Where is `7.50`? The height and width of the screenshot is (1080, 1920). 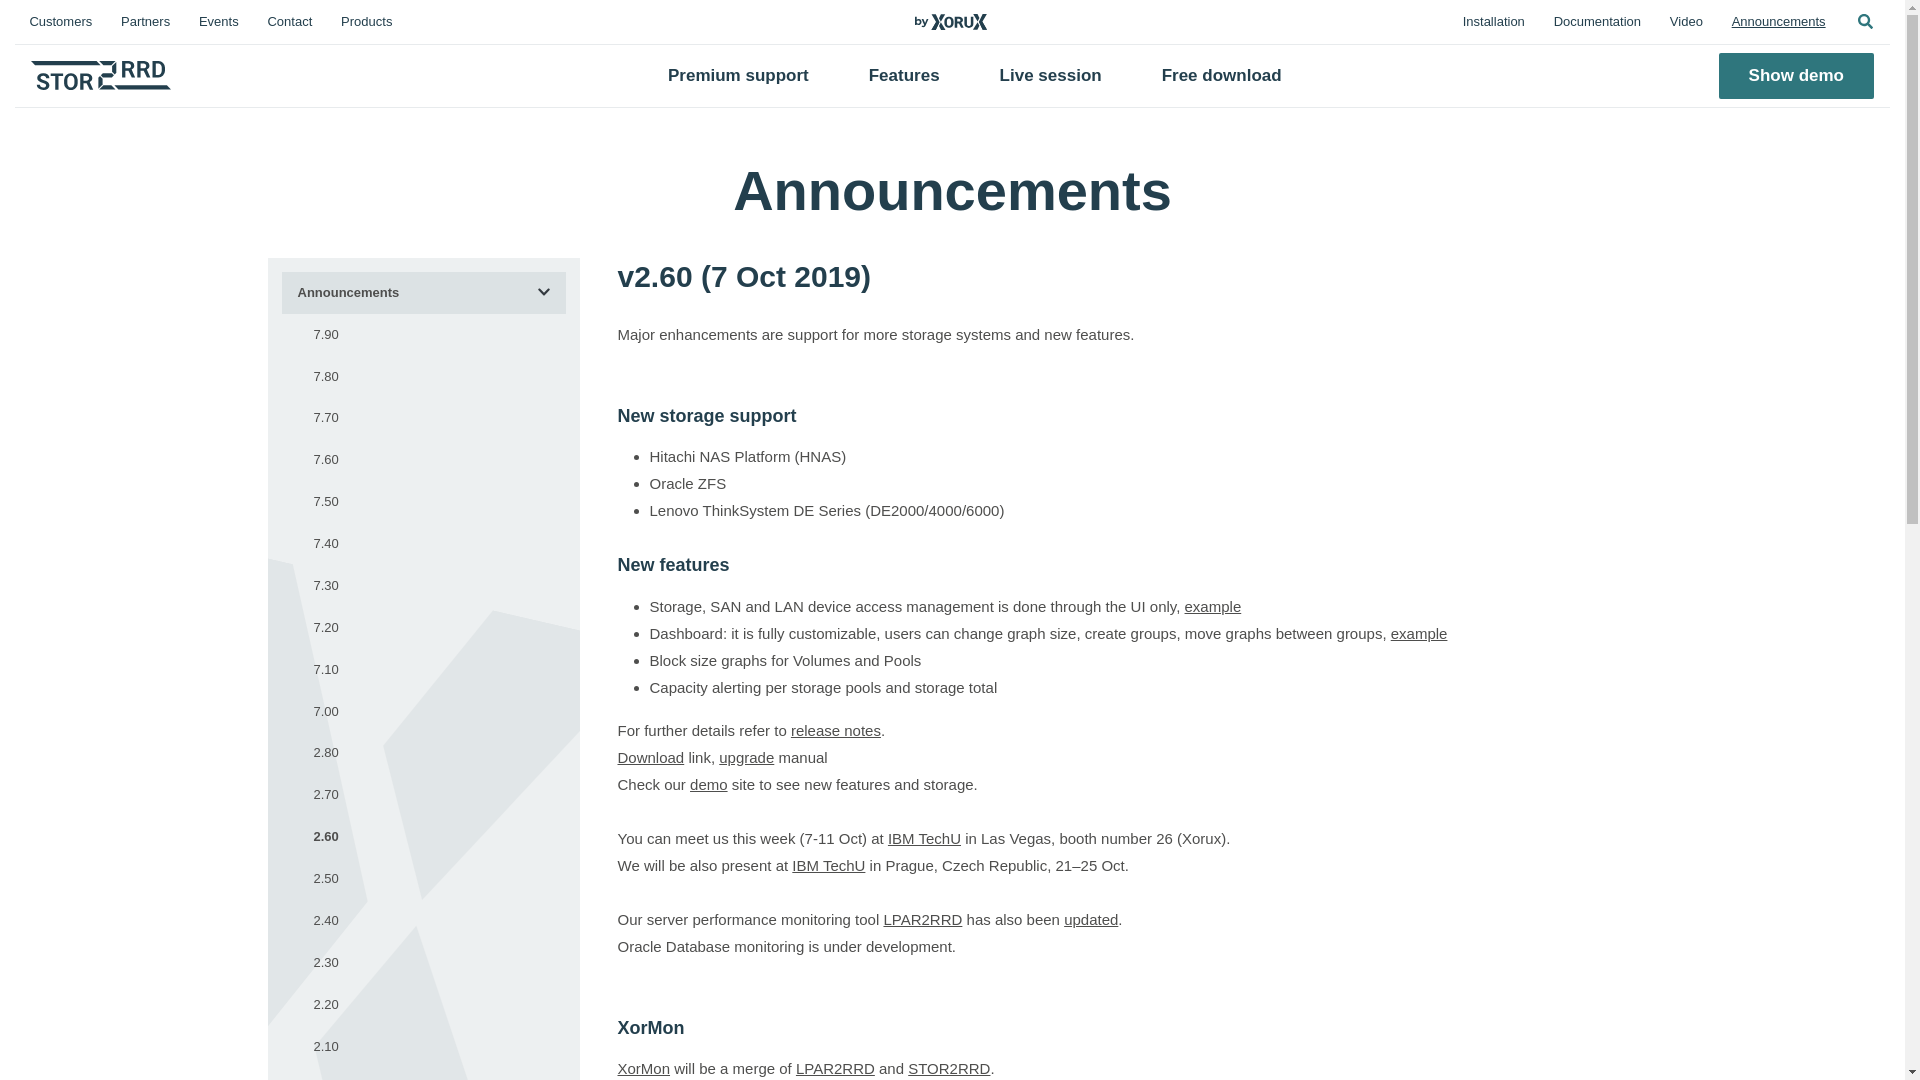 7.50 is located at coordinates (432, 501).